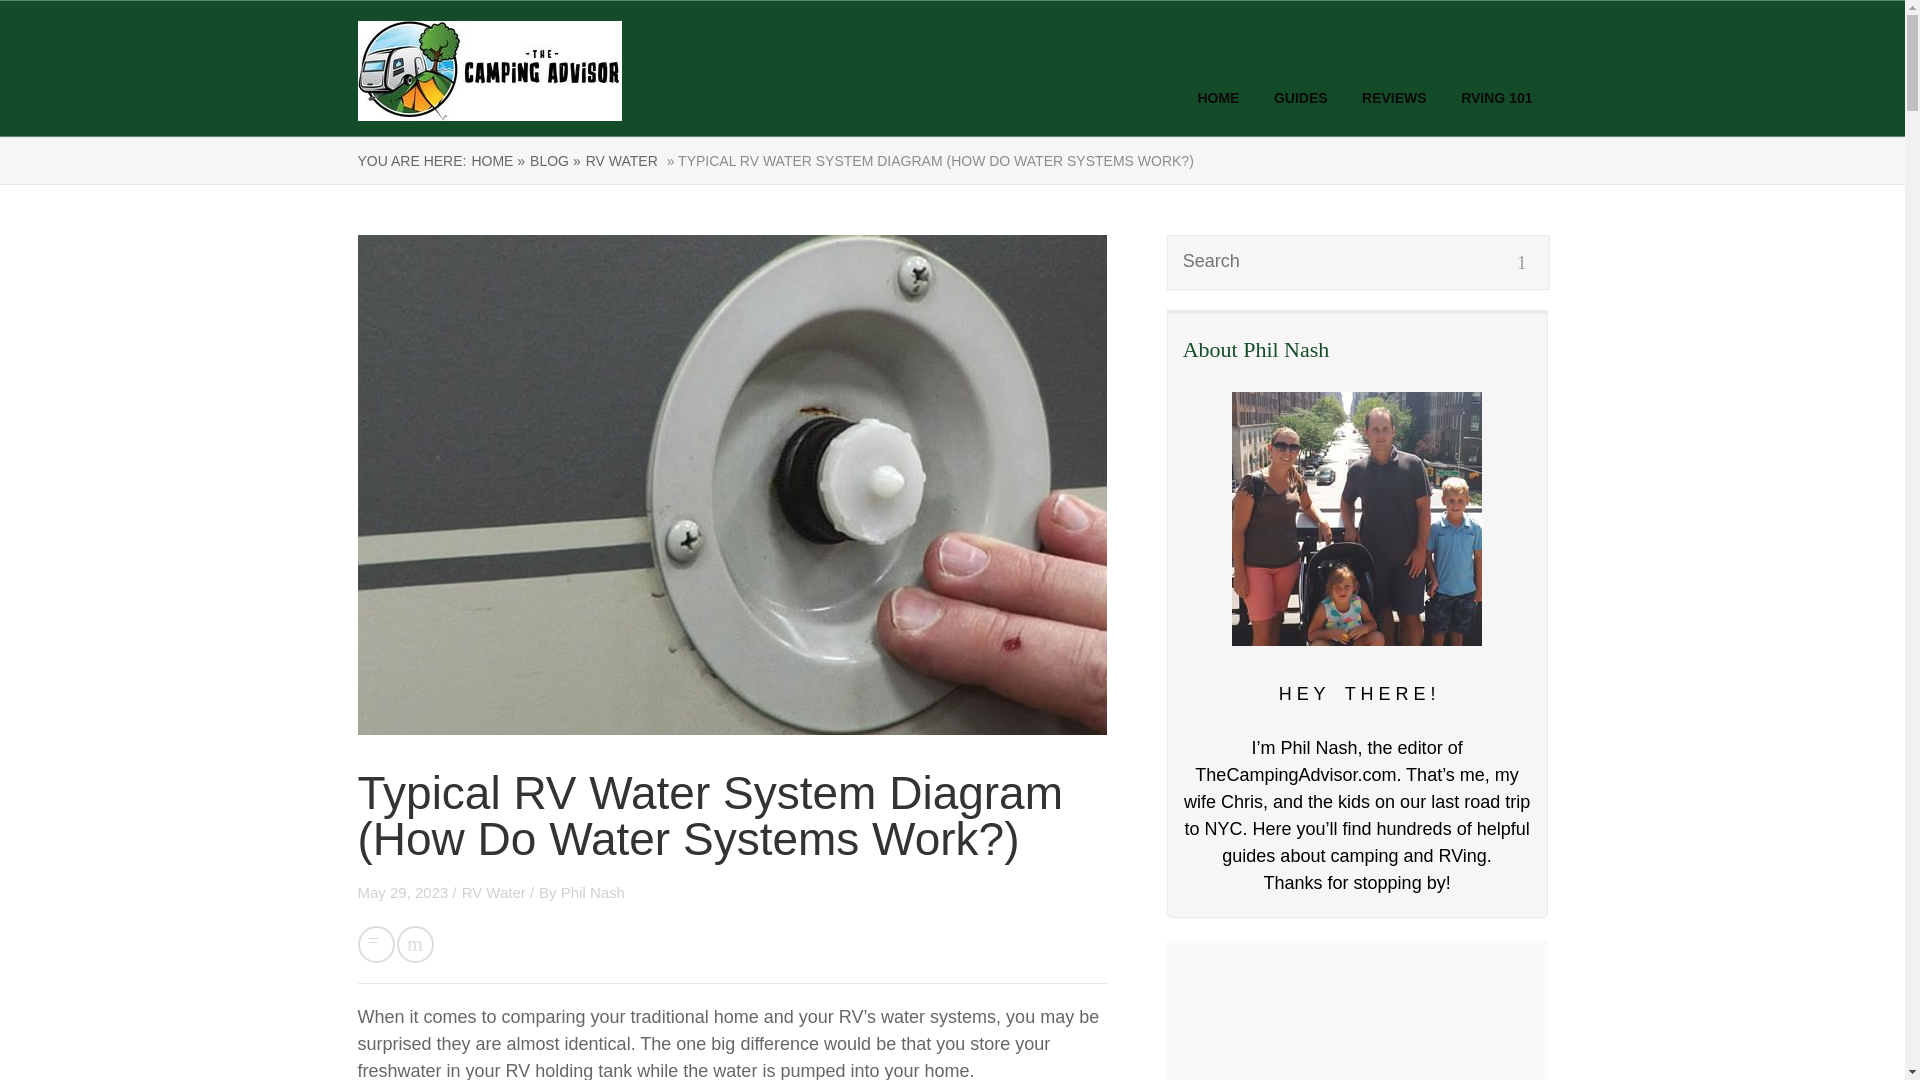 This screenshot has height=1080, width=1920. What do you see at coordinates (1301, 97) in the screenshot?
I see `GUIDES` at bounding box center [1301, 97].